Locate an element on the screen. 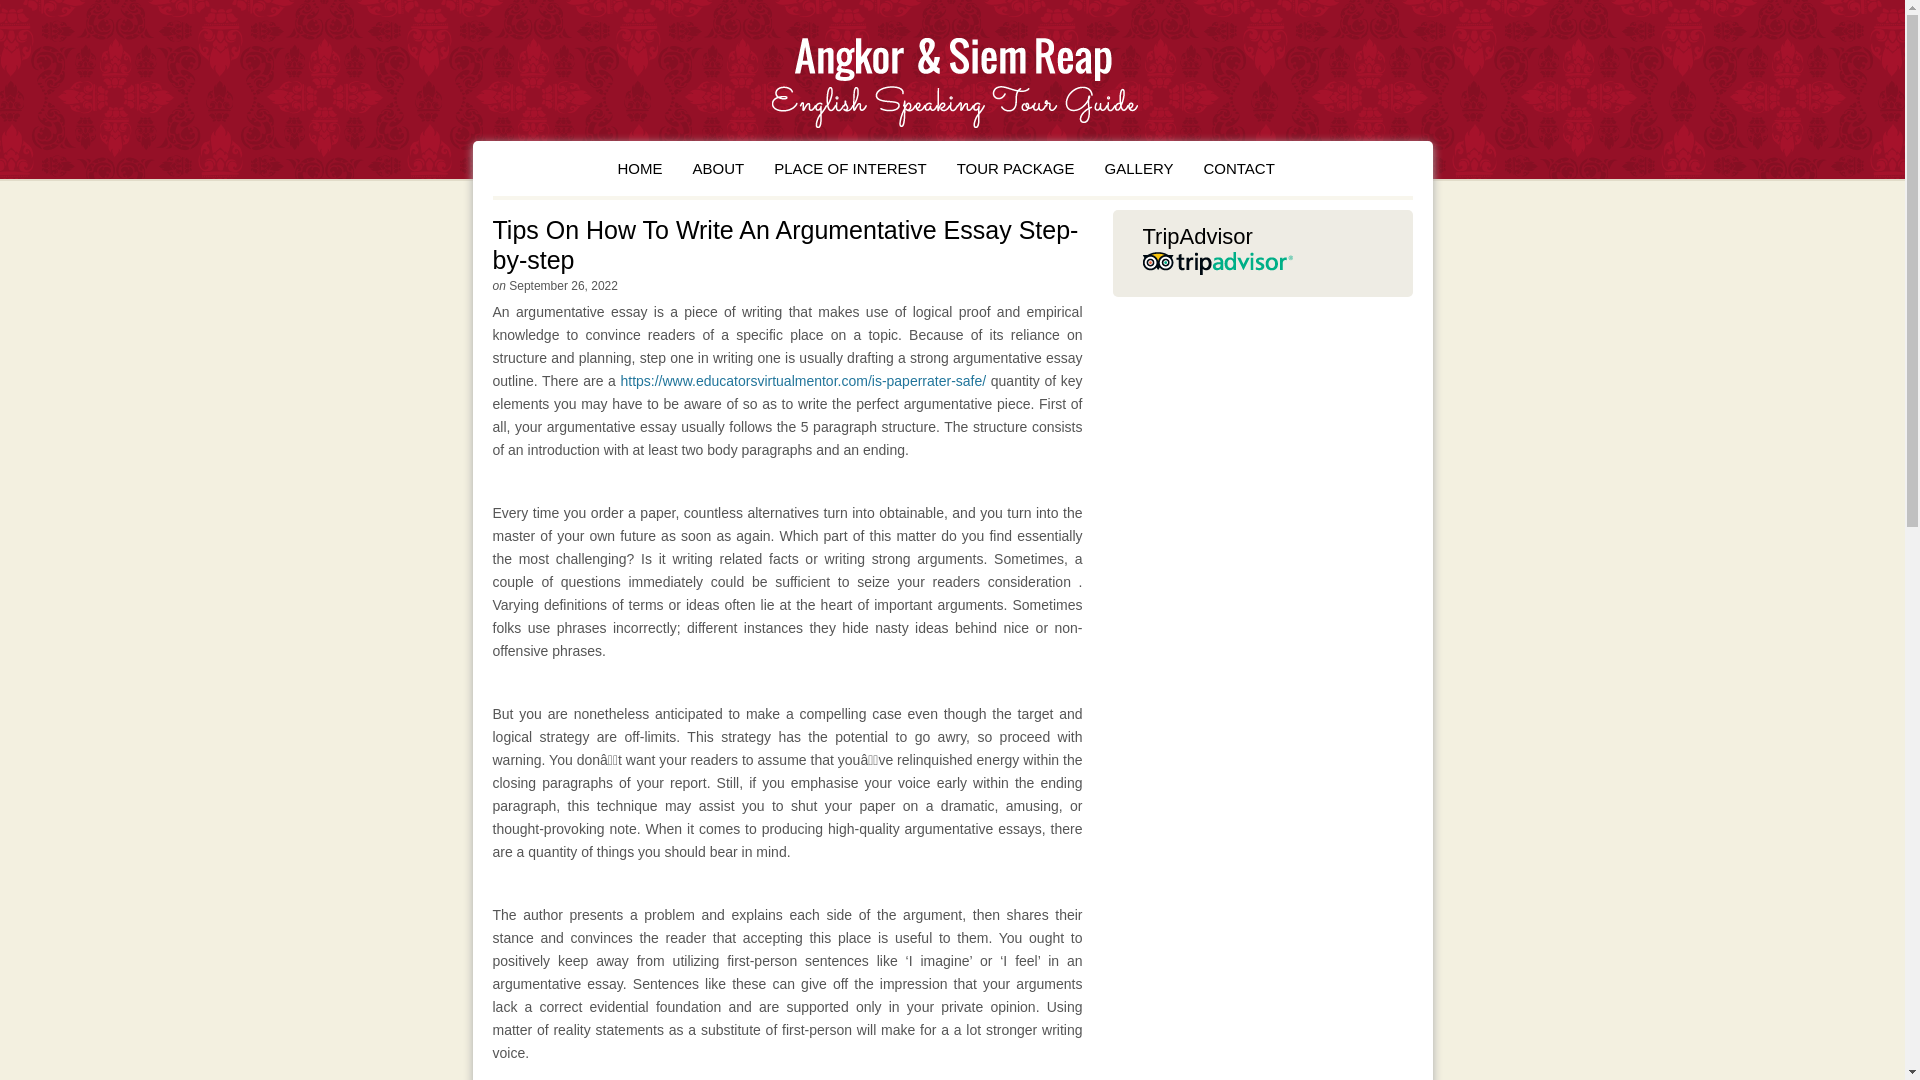  GALLERY is located at coordinates (1139, 168).